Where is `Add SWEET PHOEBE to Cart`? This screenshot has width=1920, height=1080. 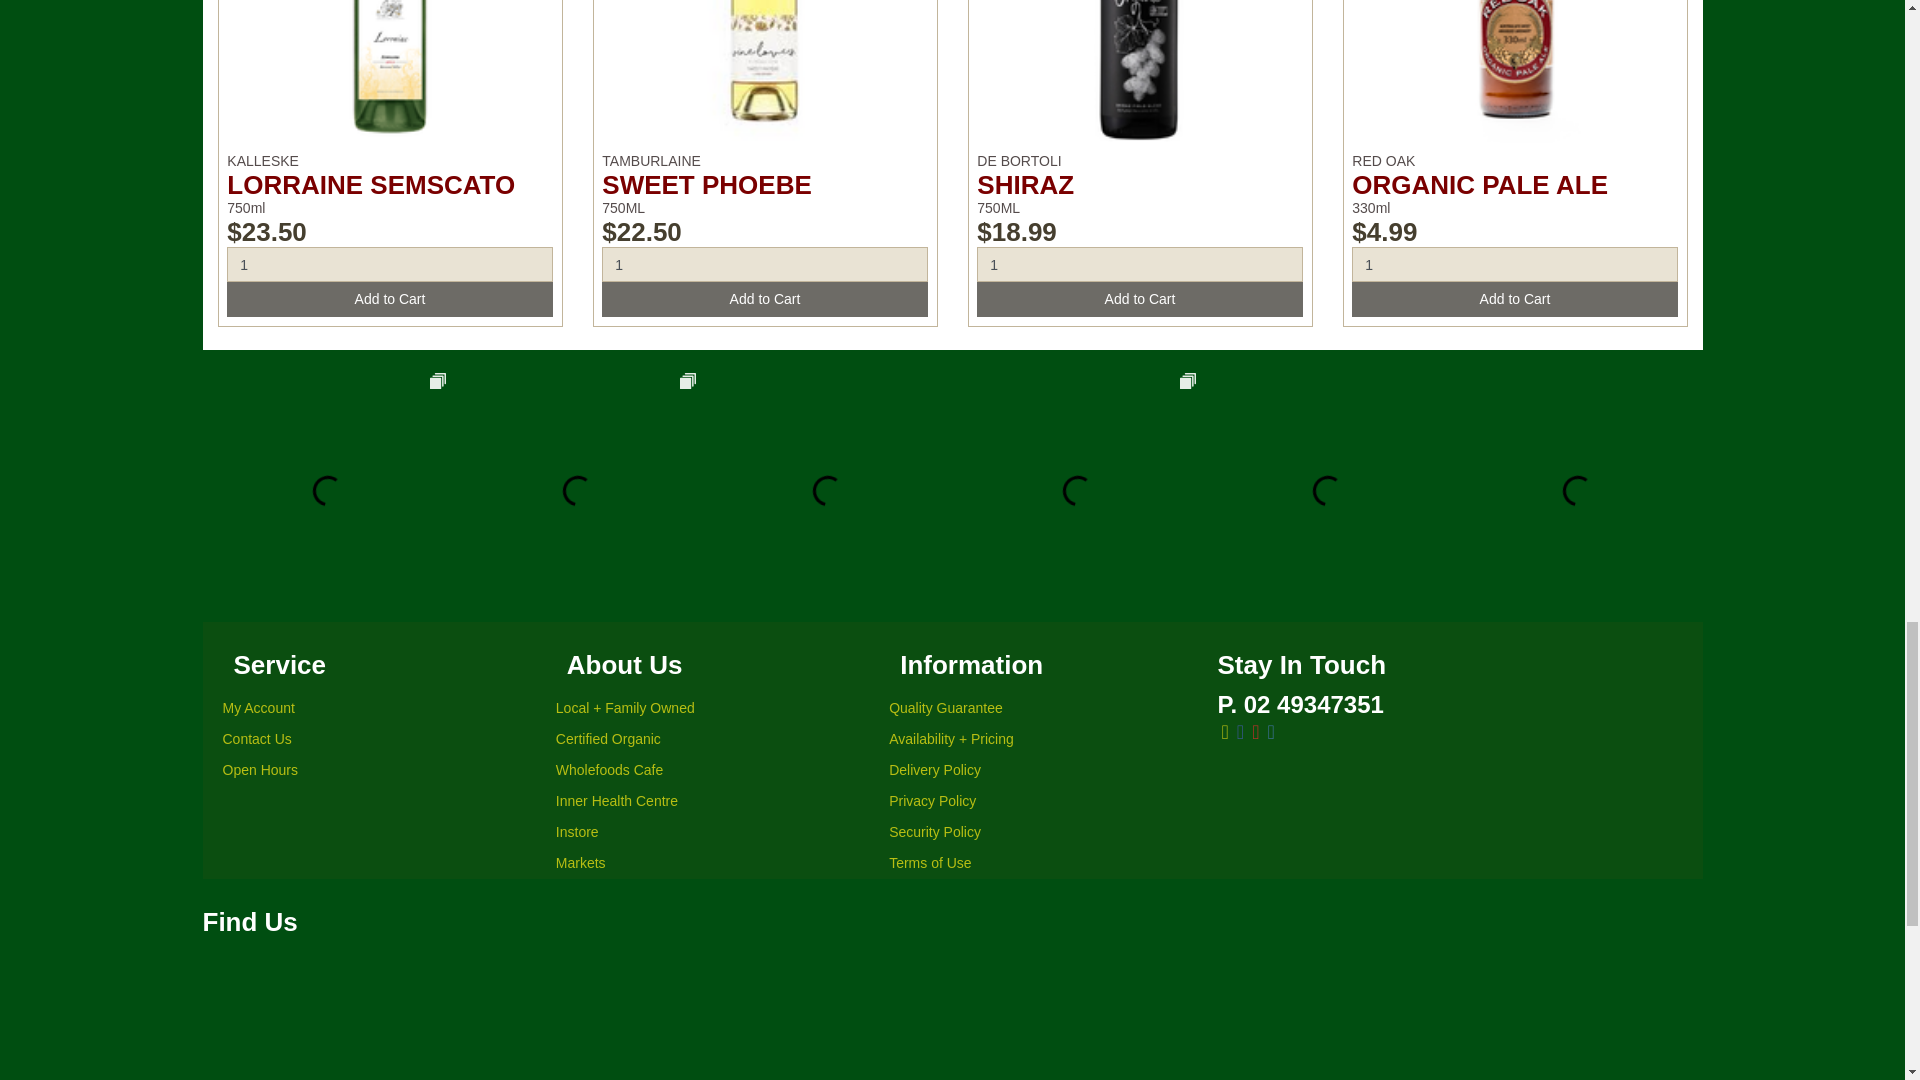
Add SWEET PHOEBE to Cart is located at coordinates (764, 299).